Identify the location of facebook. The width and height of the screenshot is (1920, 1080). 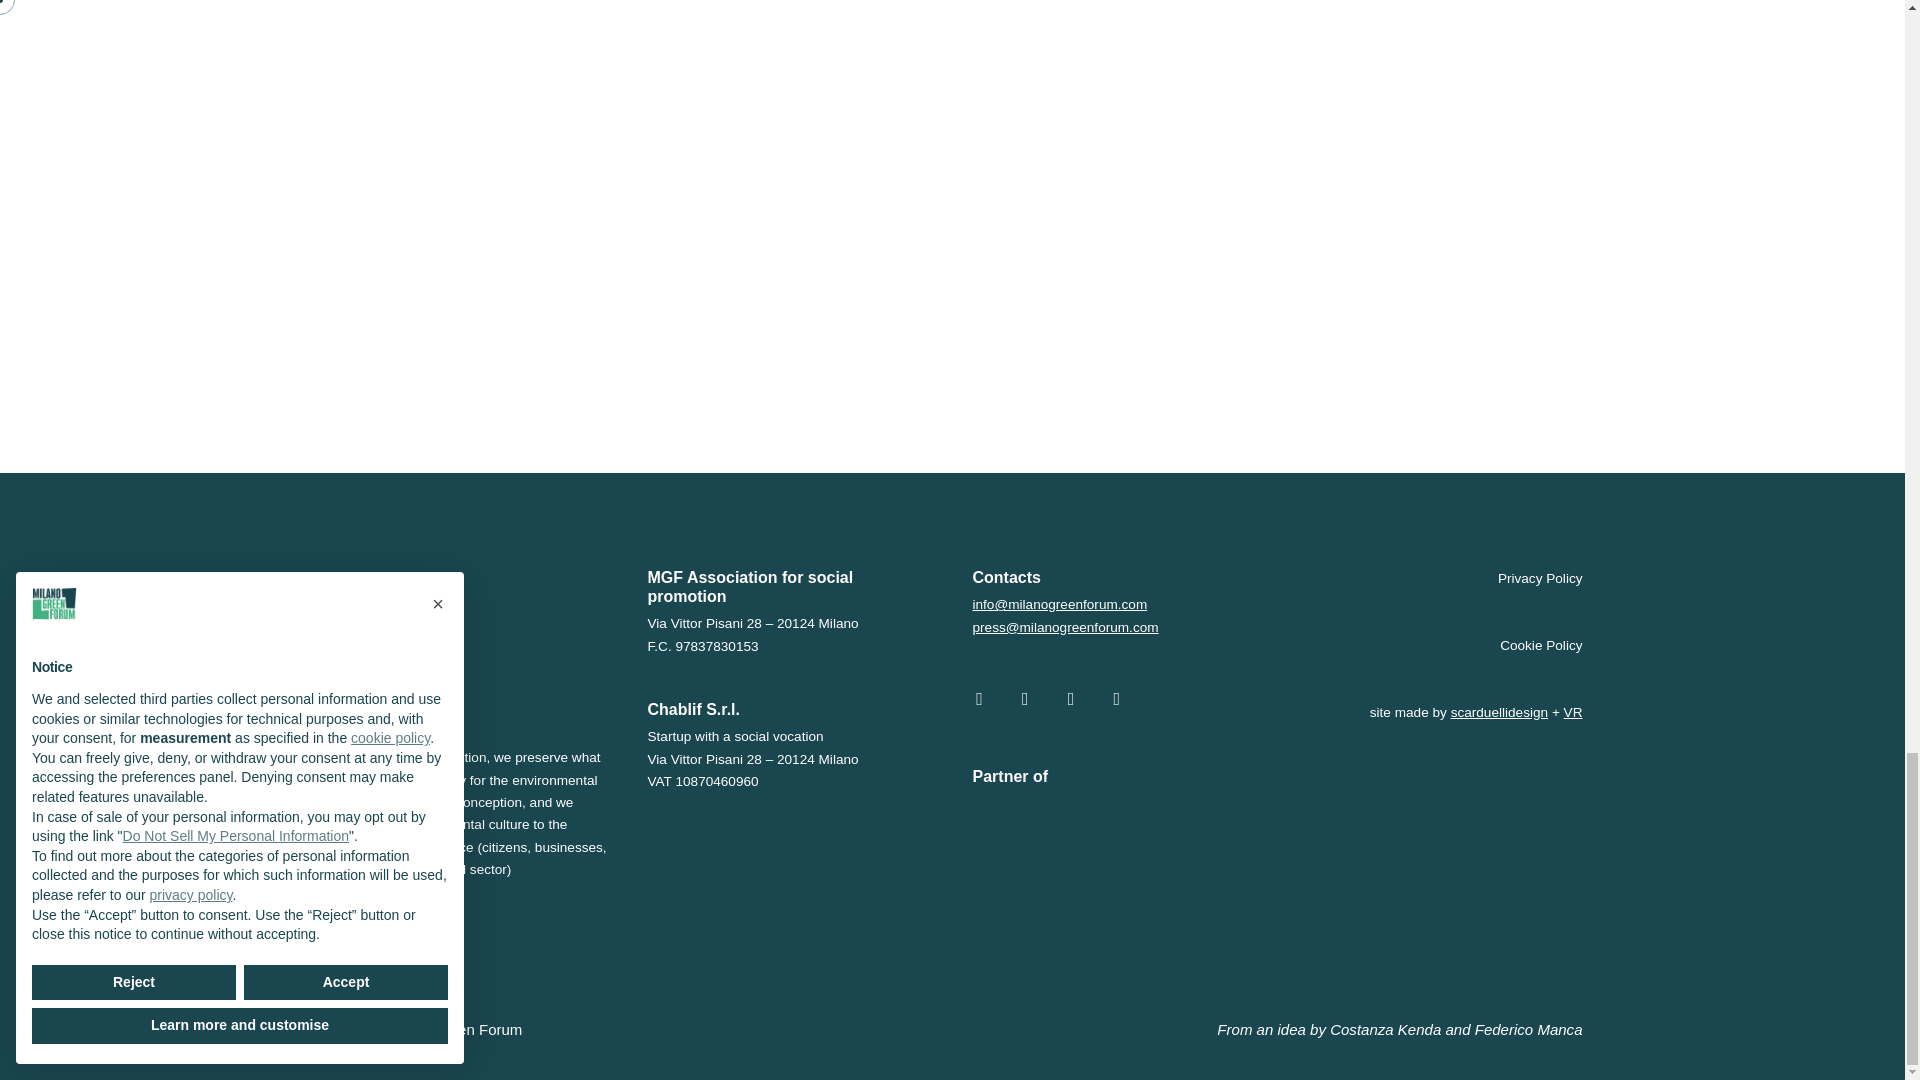
(1025, 698).